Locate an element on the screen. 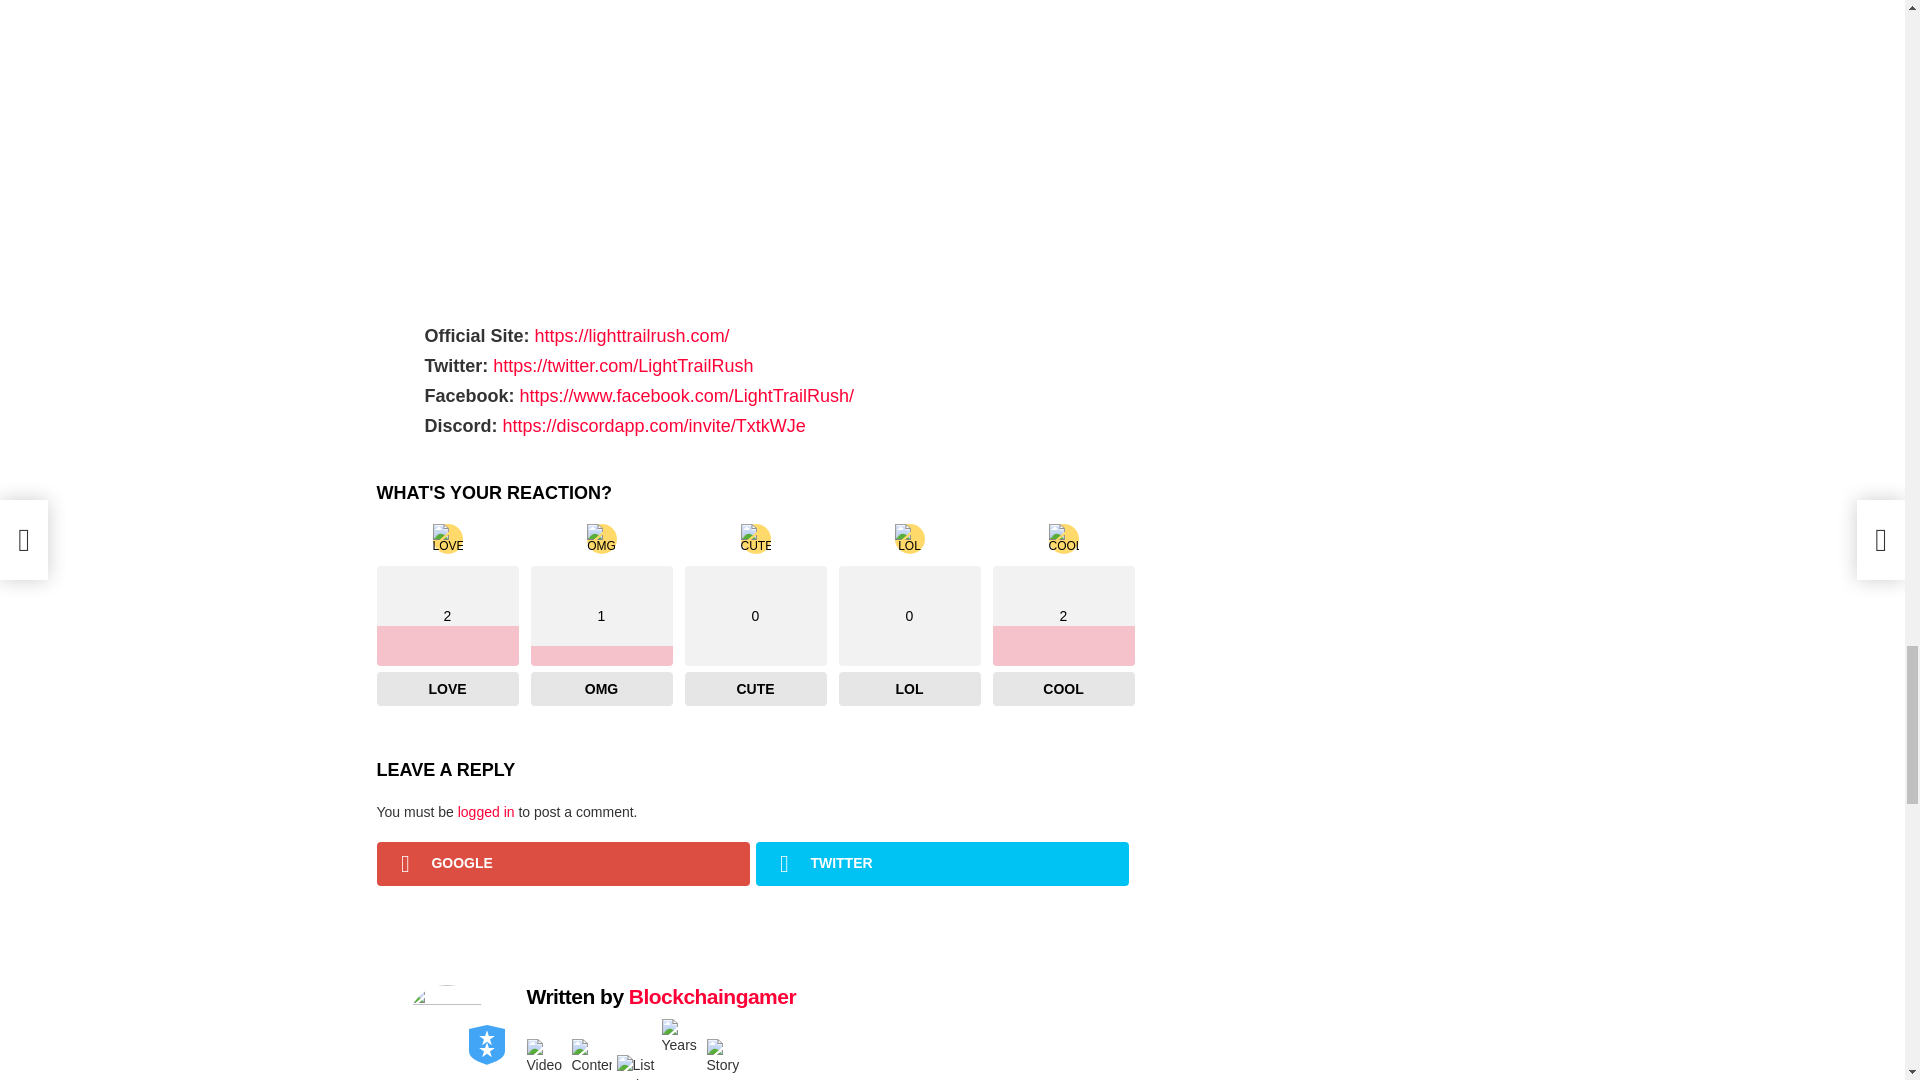  Connect with Twitter is located at coordinates (942, 864).